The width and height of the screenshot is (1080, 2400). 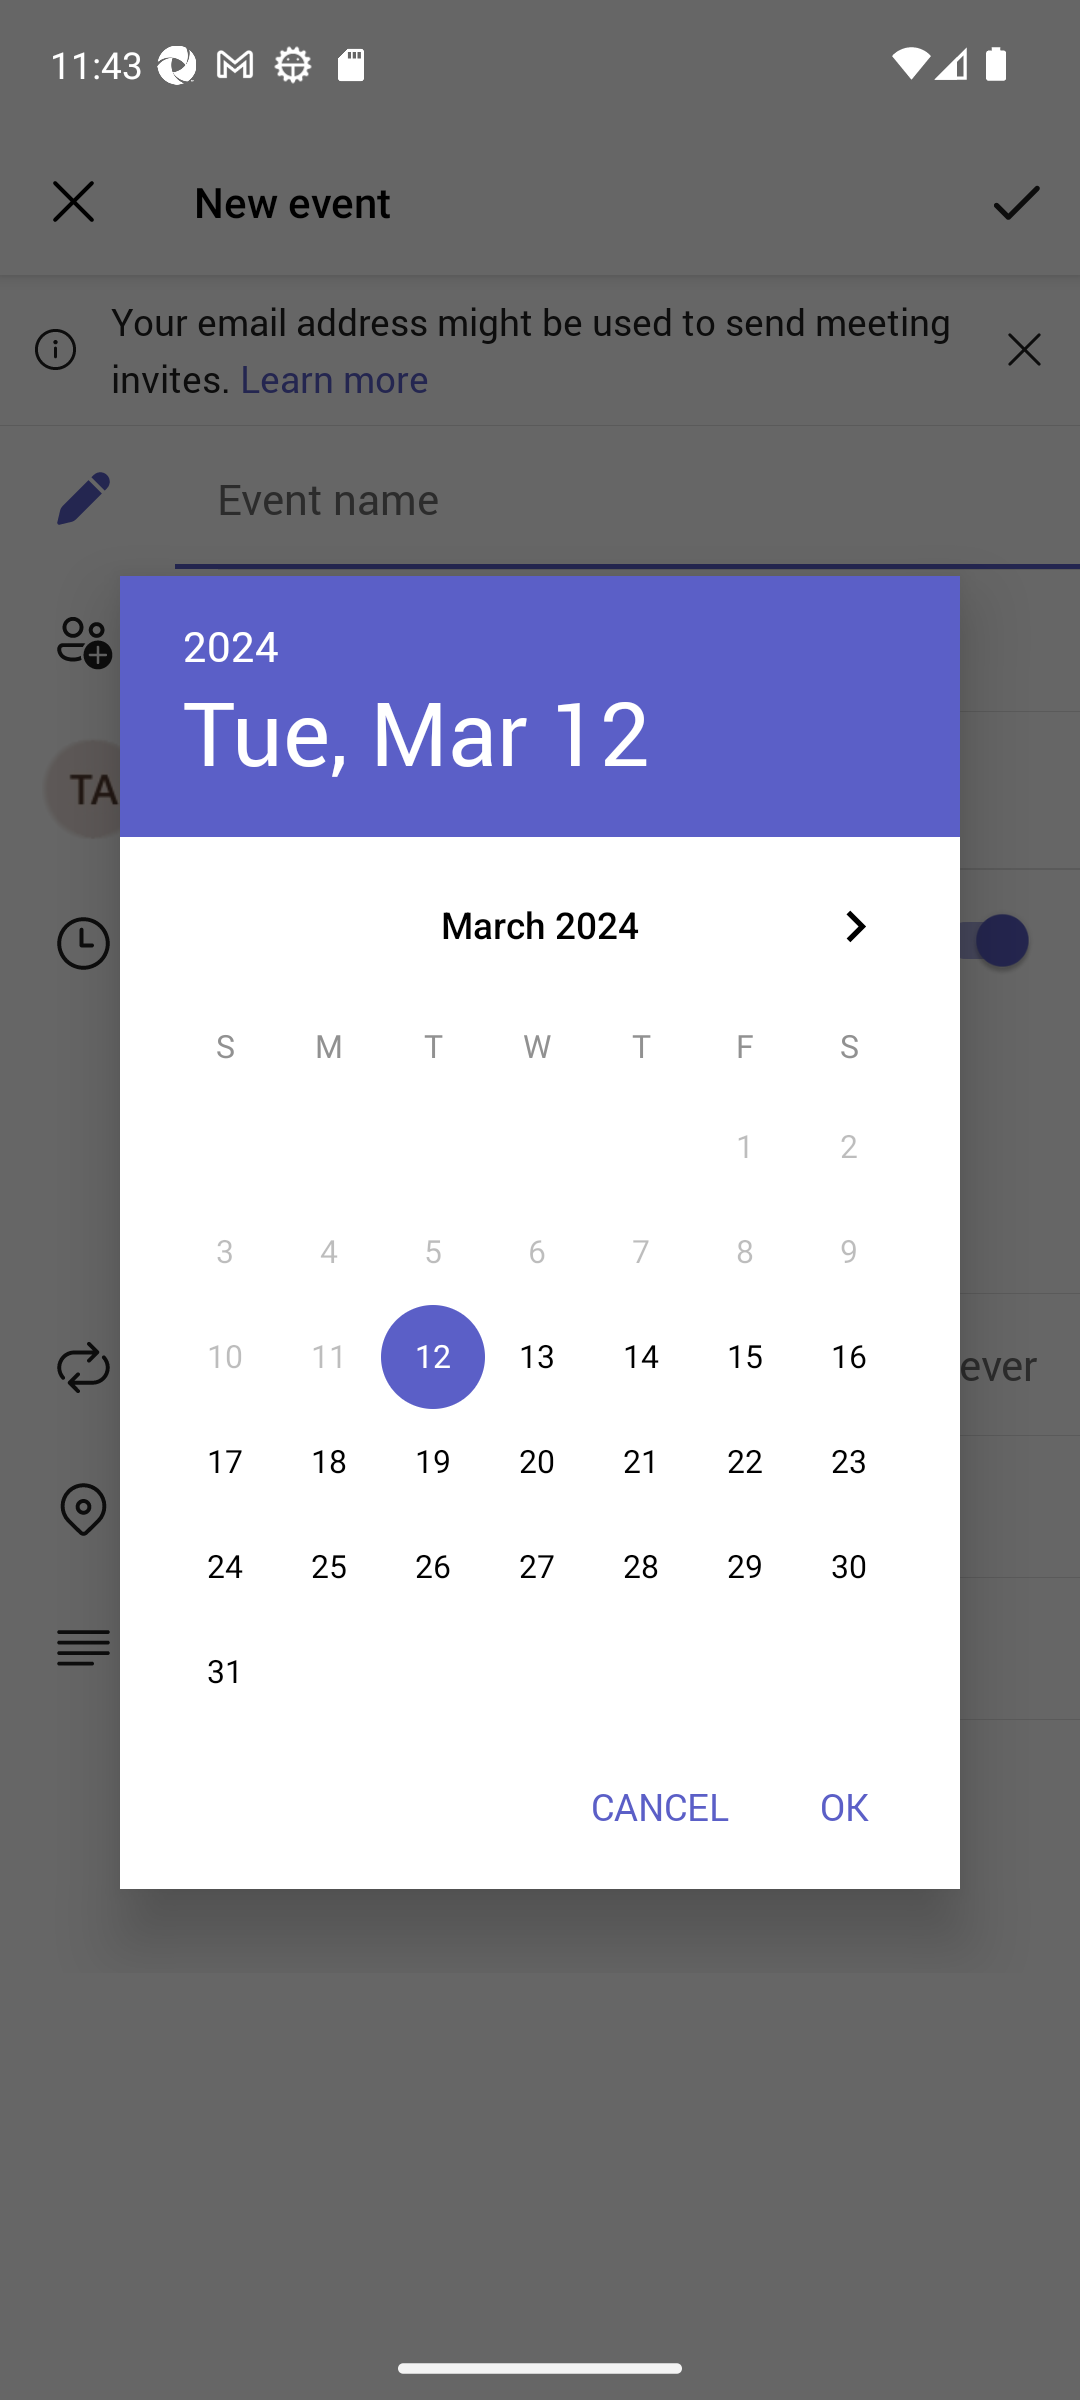 What do you see at coordinates (848, 1462) in the screenshot?
I see `23 23 March 2024` at bounding box center [848, 1462].